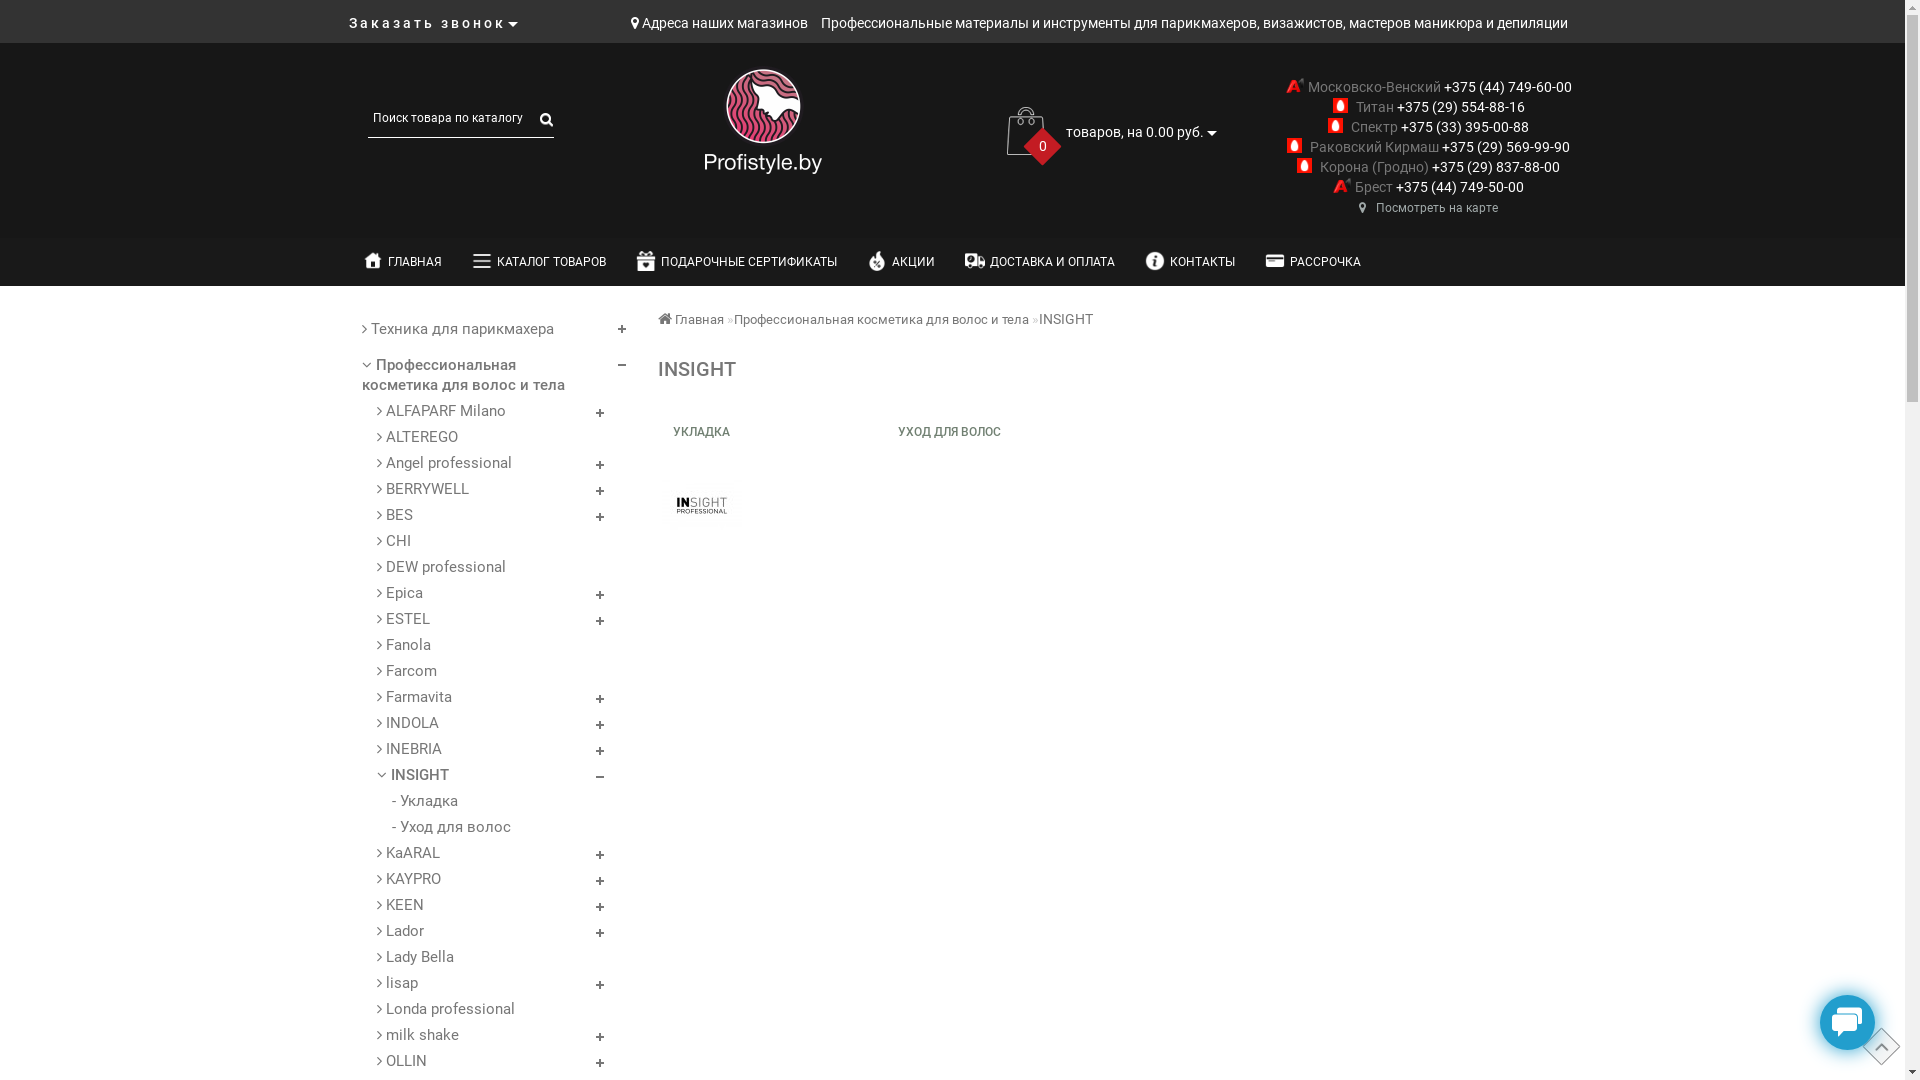  What do you see at coordinates (480, 1035) in the screenshot?
I see `milk shake` at bounding box center [480, 1035].